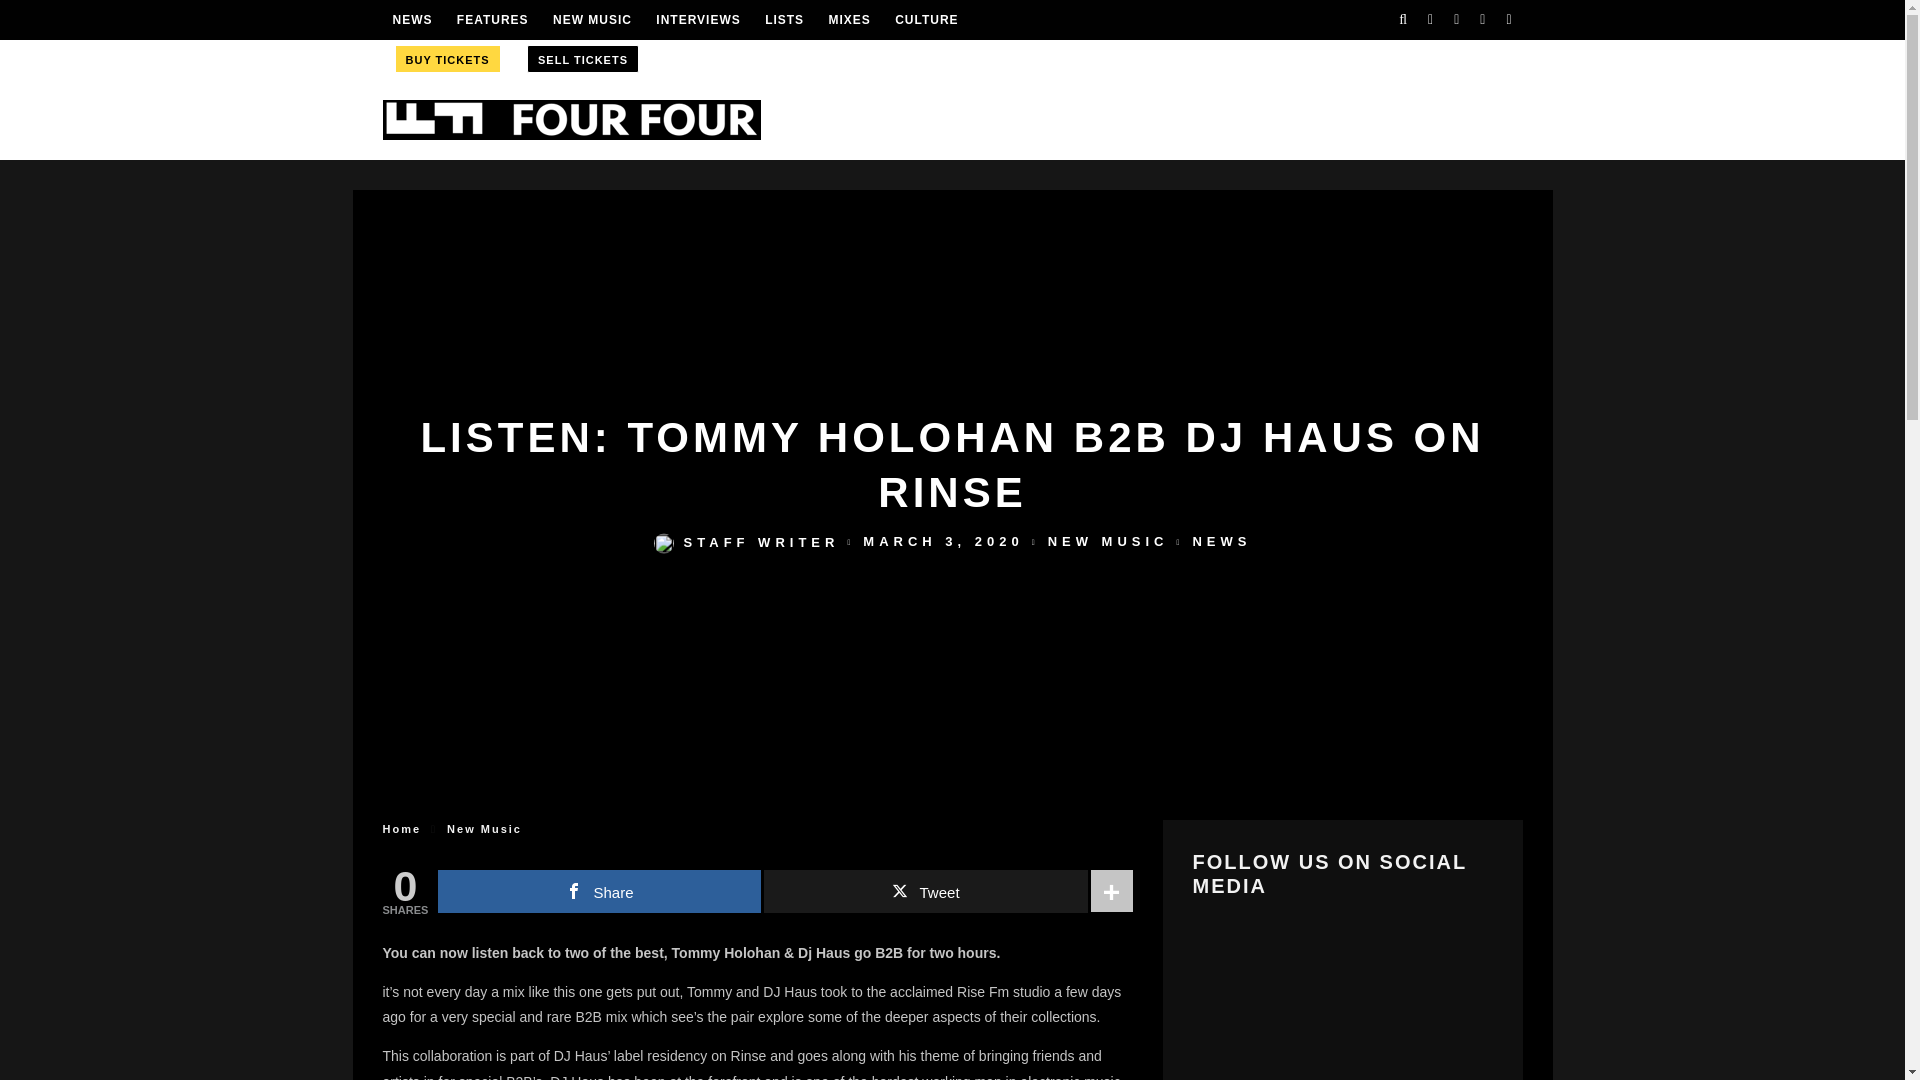 The height and width of the screenshot is (1080, 1920). Describe the element at coordinates (412, 20) in the screenshot. I see `NEWS` at that location.